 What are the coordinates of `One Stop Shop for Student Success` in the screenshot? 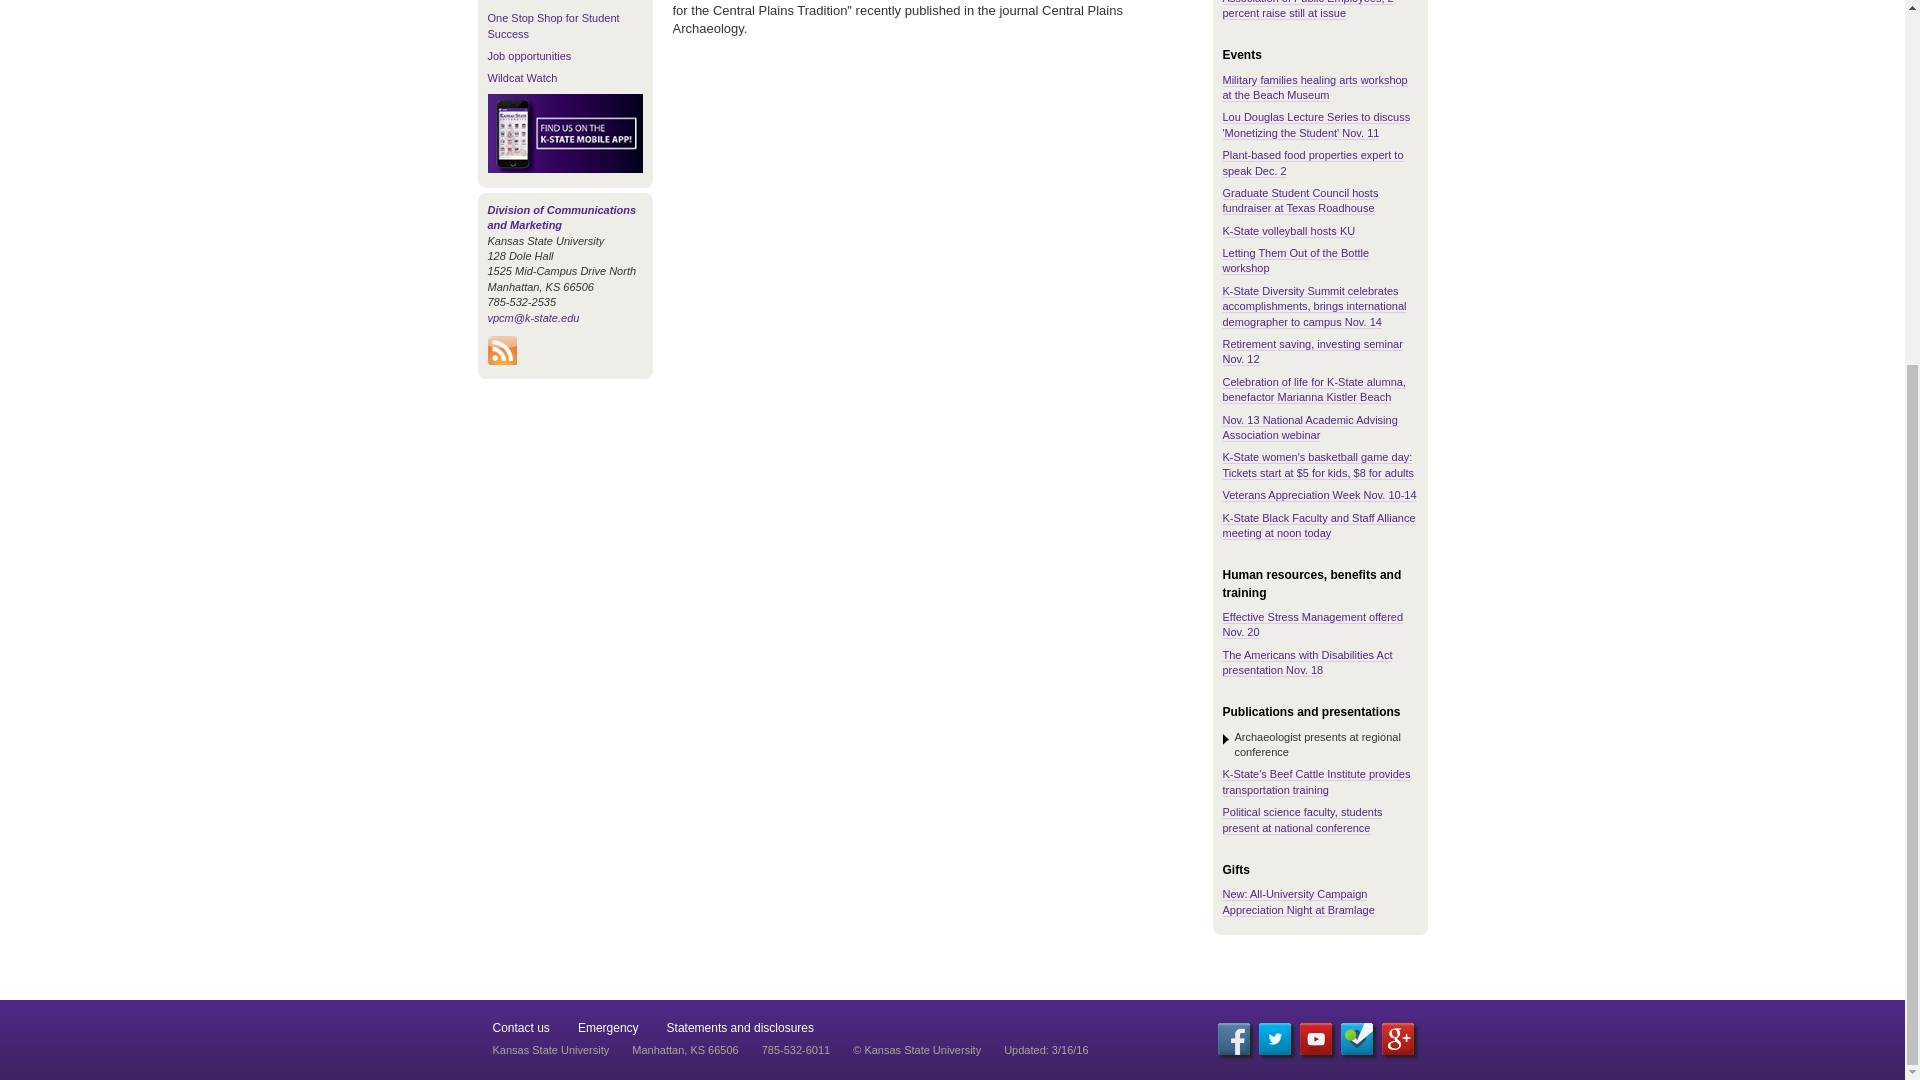 It's located at (554, 24).